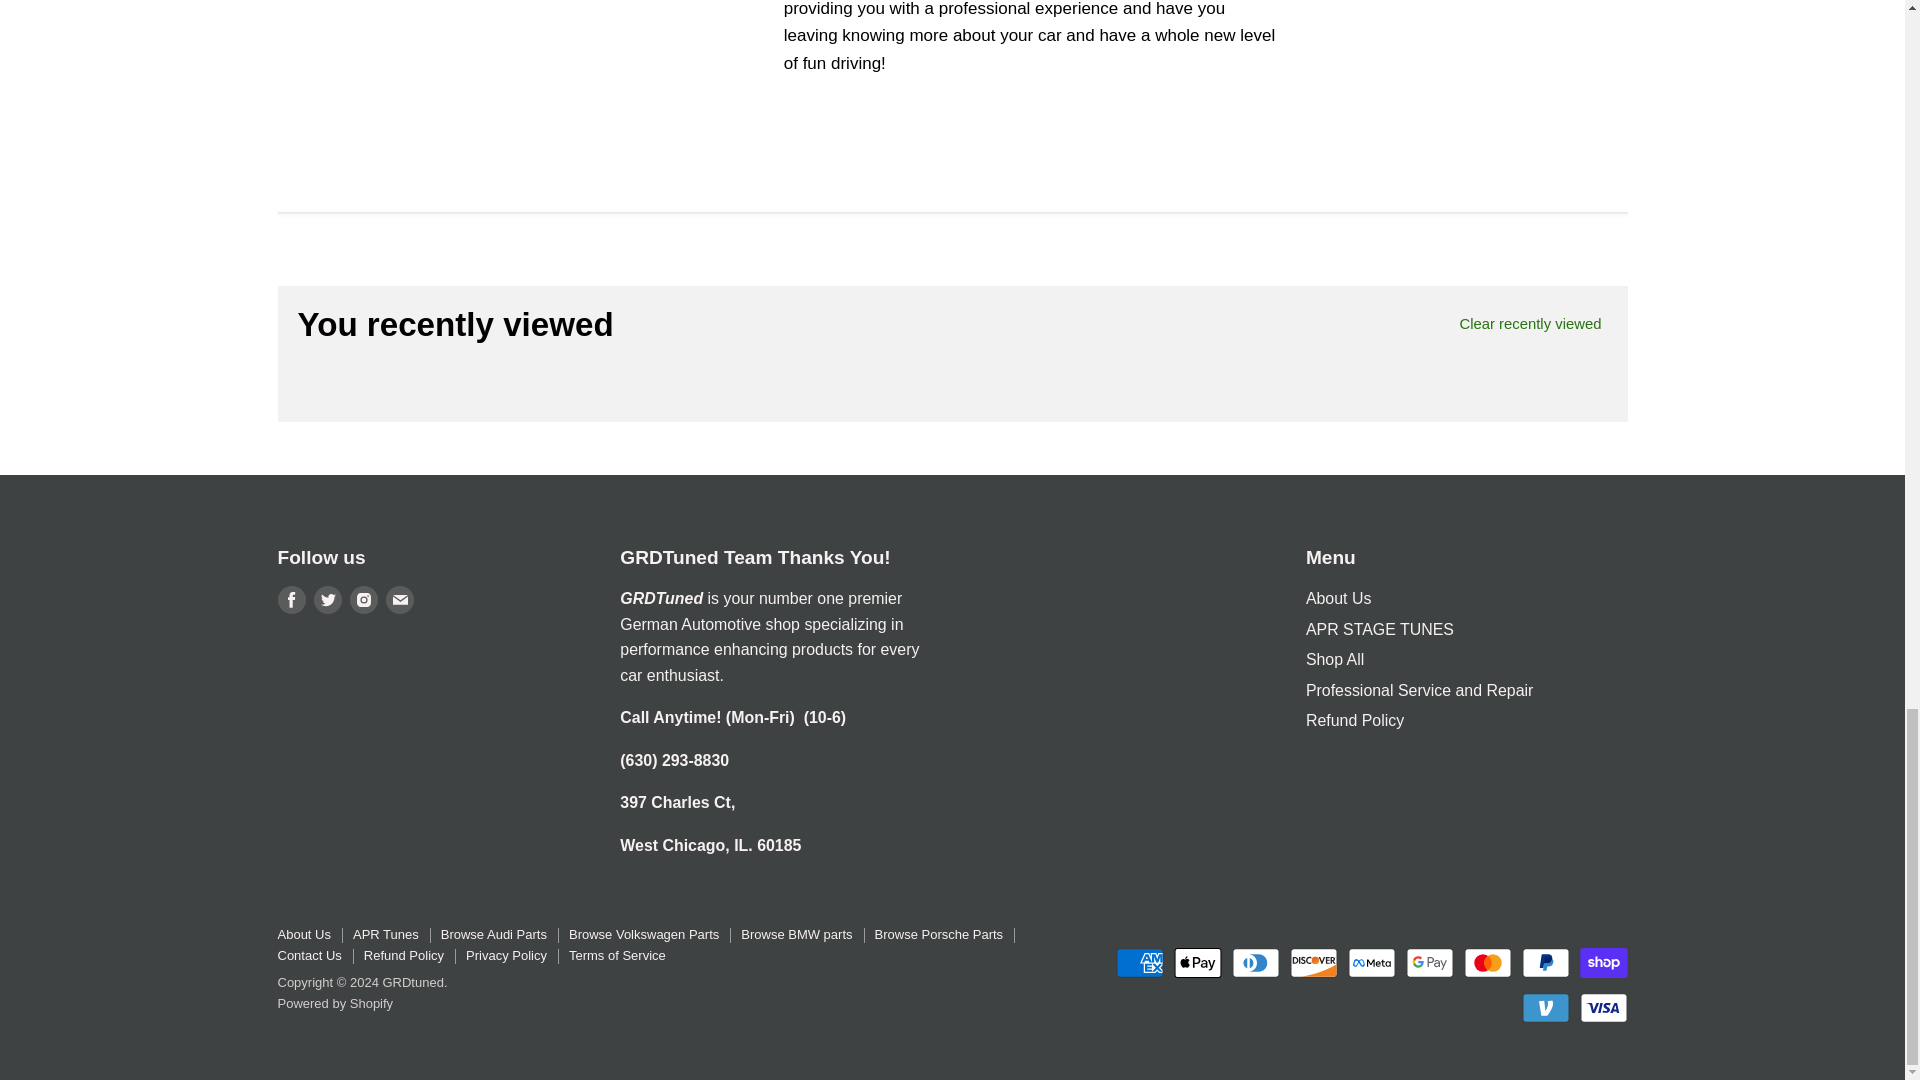  Describe the element at coordinates (400, 600) in the screenshot. I see `E-mail` at that location.